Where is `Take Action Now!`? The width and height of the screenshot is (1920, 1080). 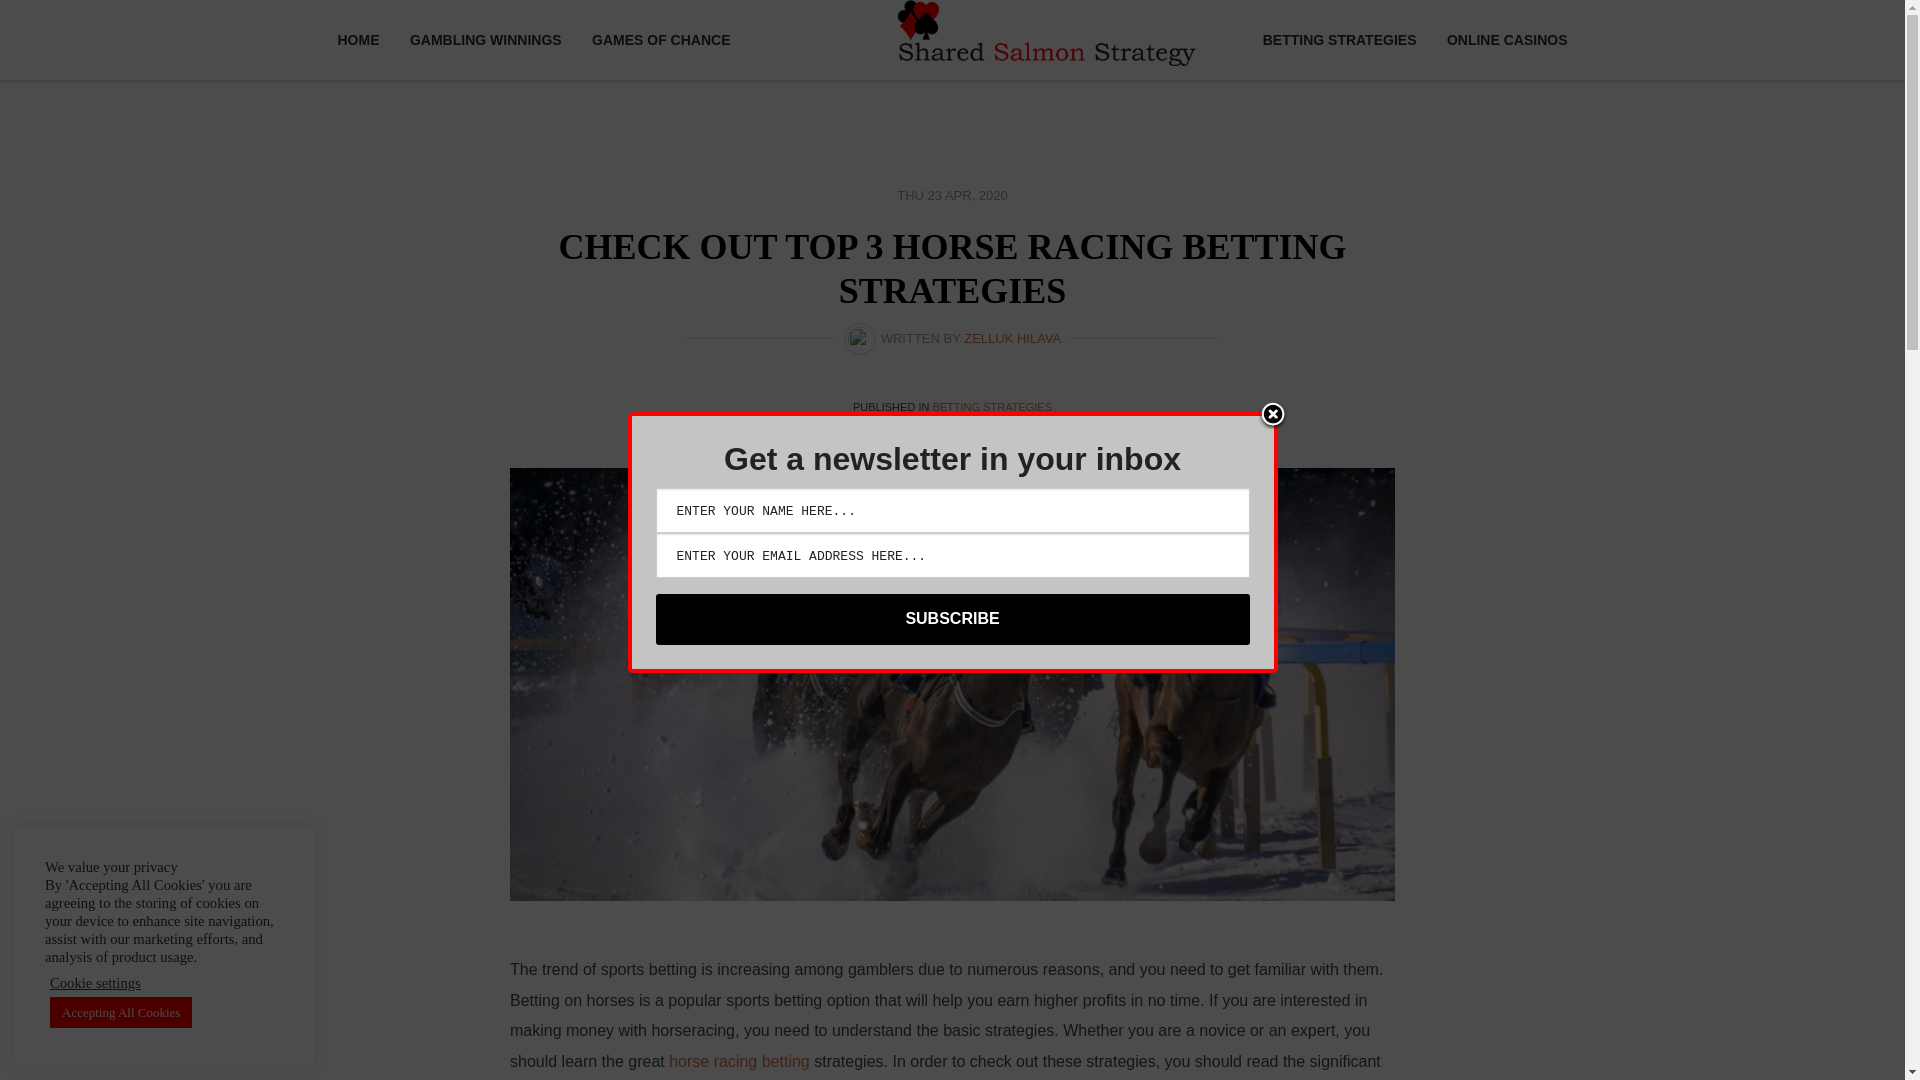 Take Action Now! is located at coordinates (320, 25).